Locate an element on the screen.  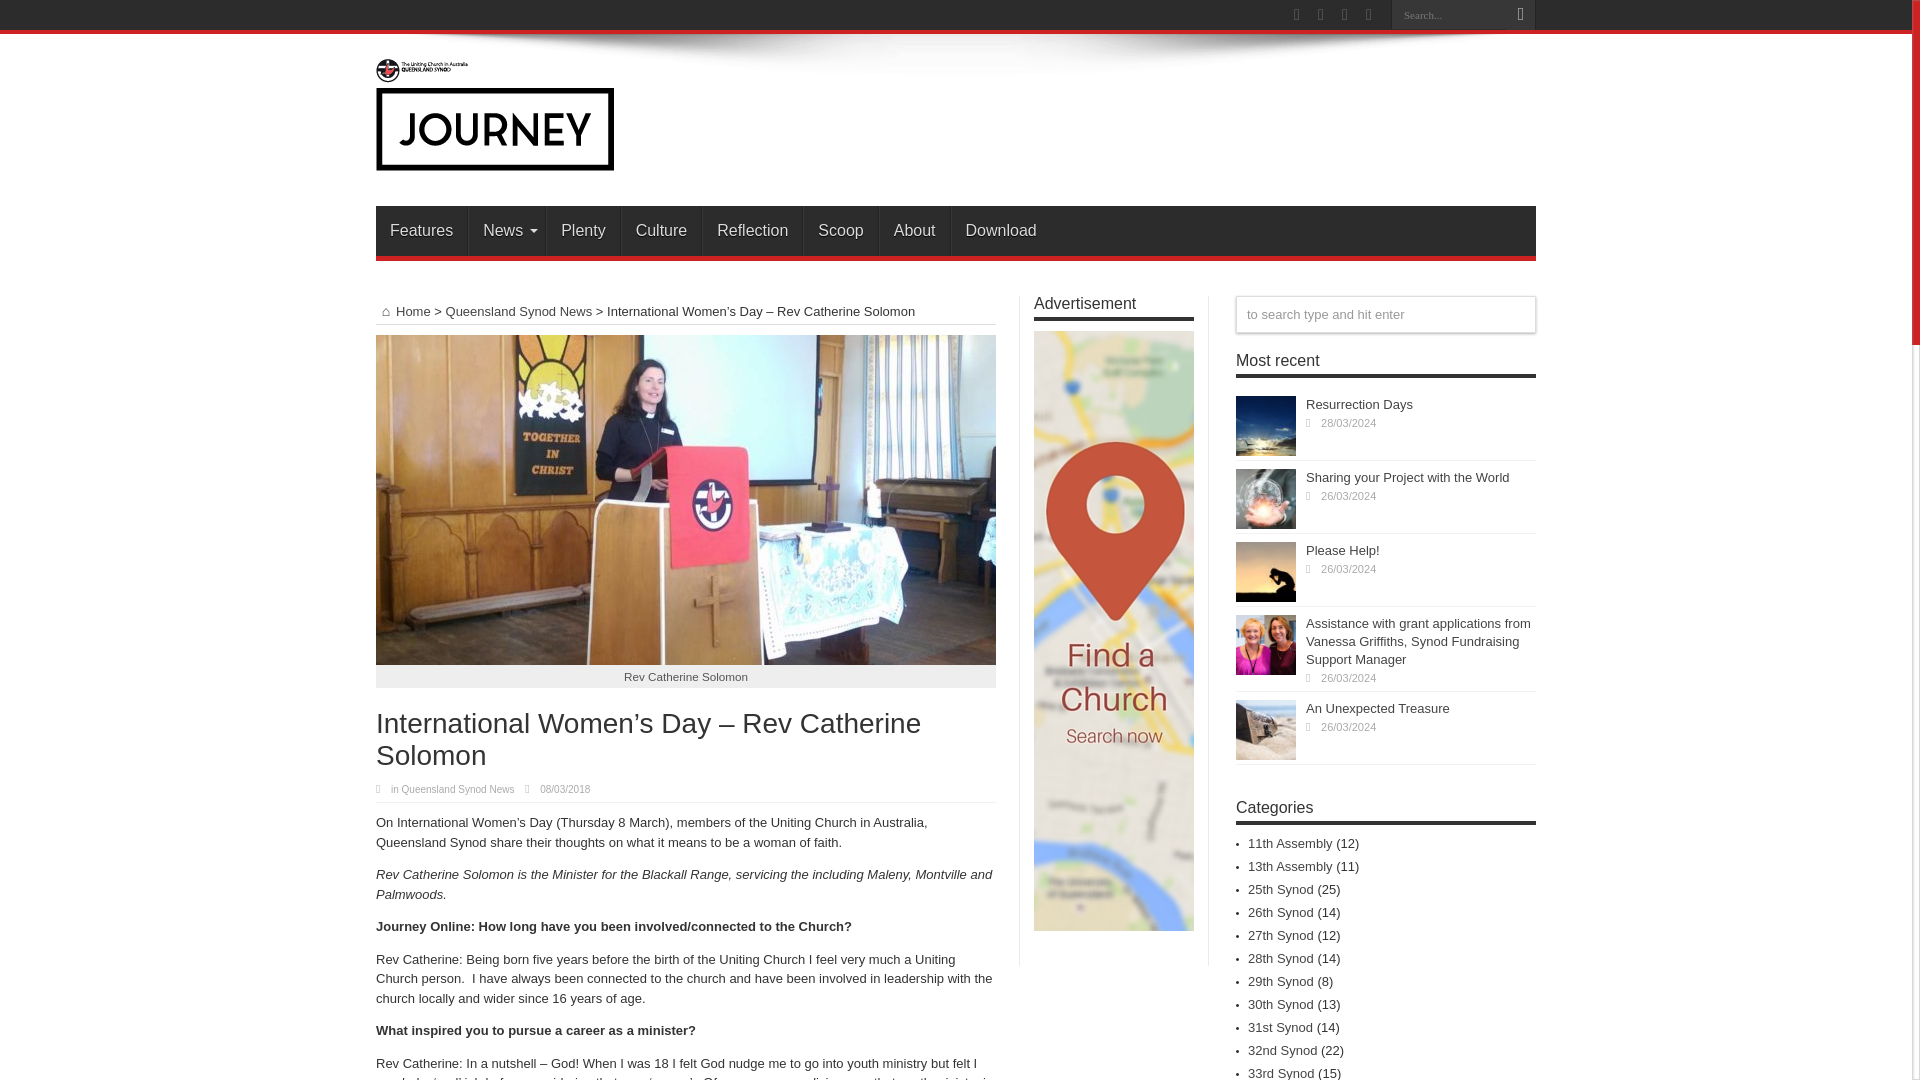
Features is located at coordinates (421, 230).